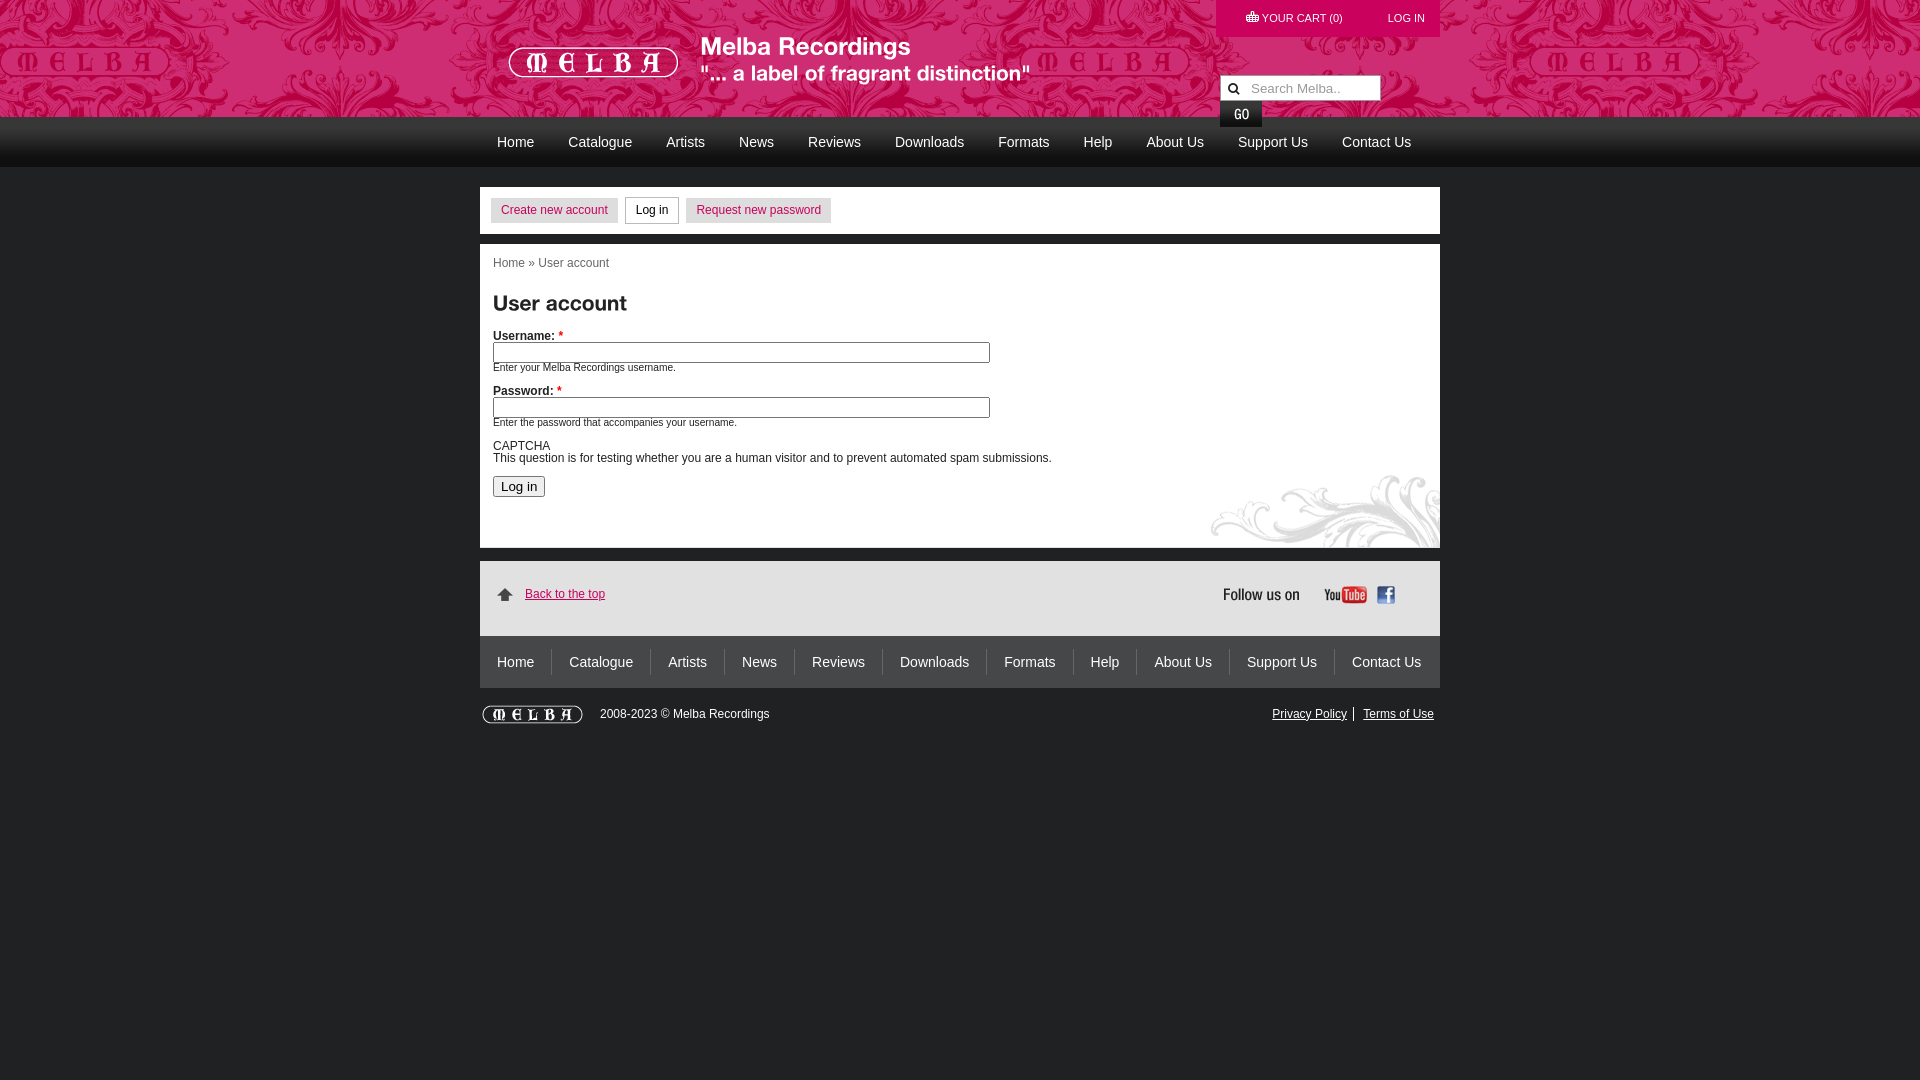  I want to click on Home, so click(509, 263).